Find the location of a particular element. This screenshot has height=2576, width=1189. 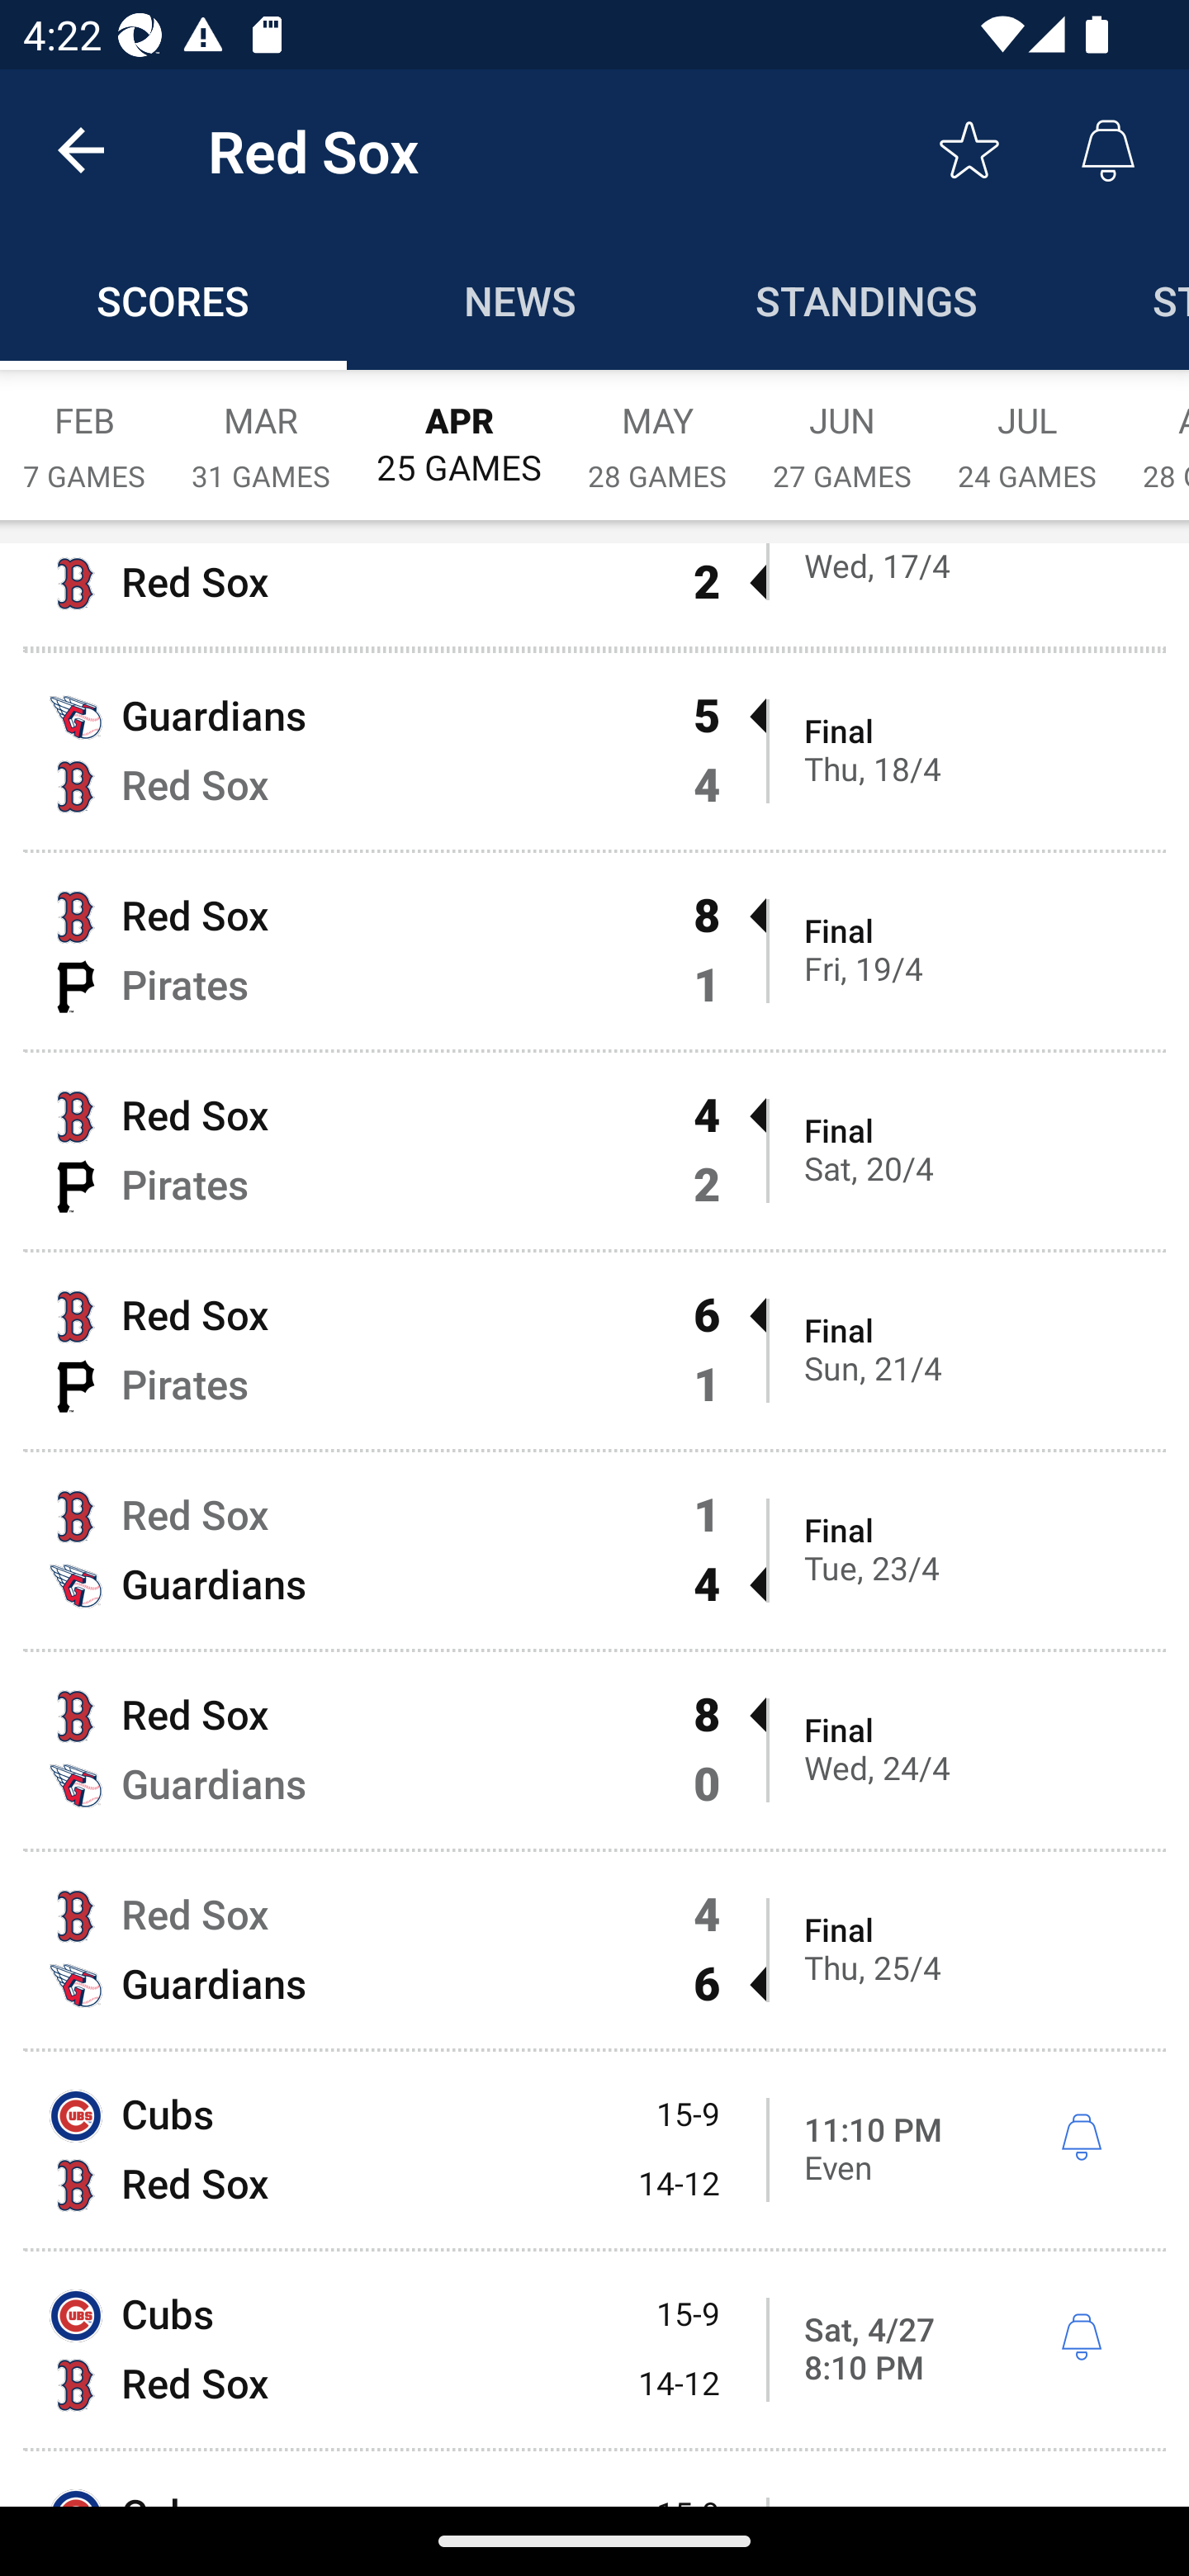

JUL 24 GAMES is located at coordinates (1027, 431).